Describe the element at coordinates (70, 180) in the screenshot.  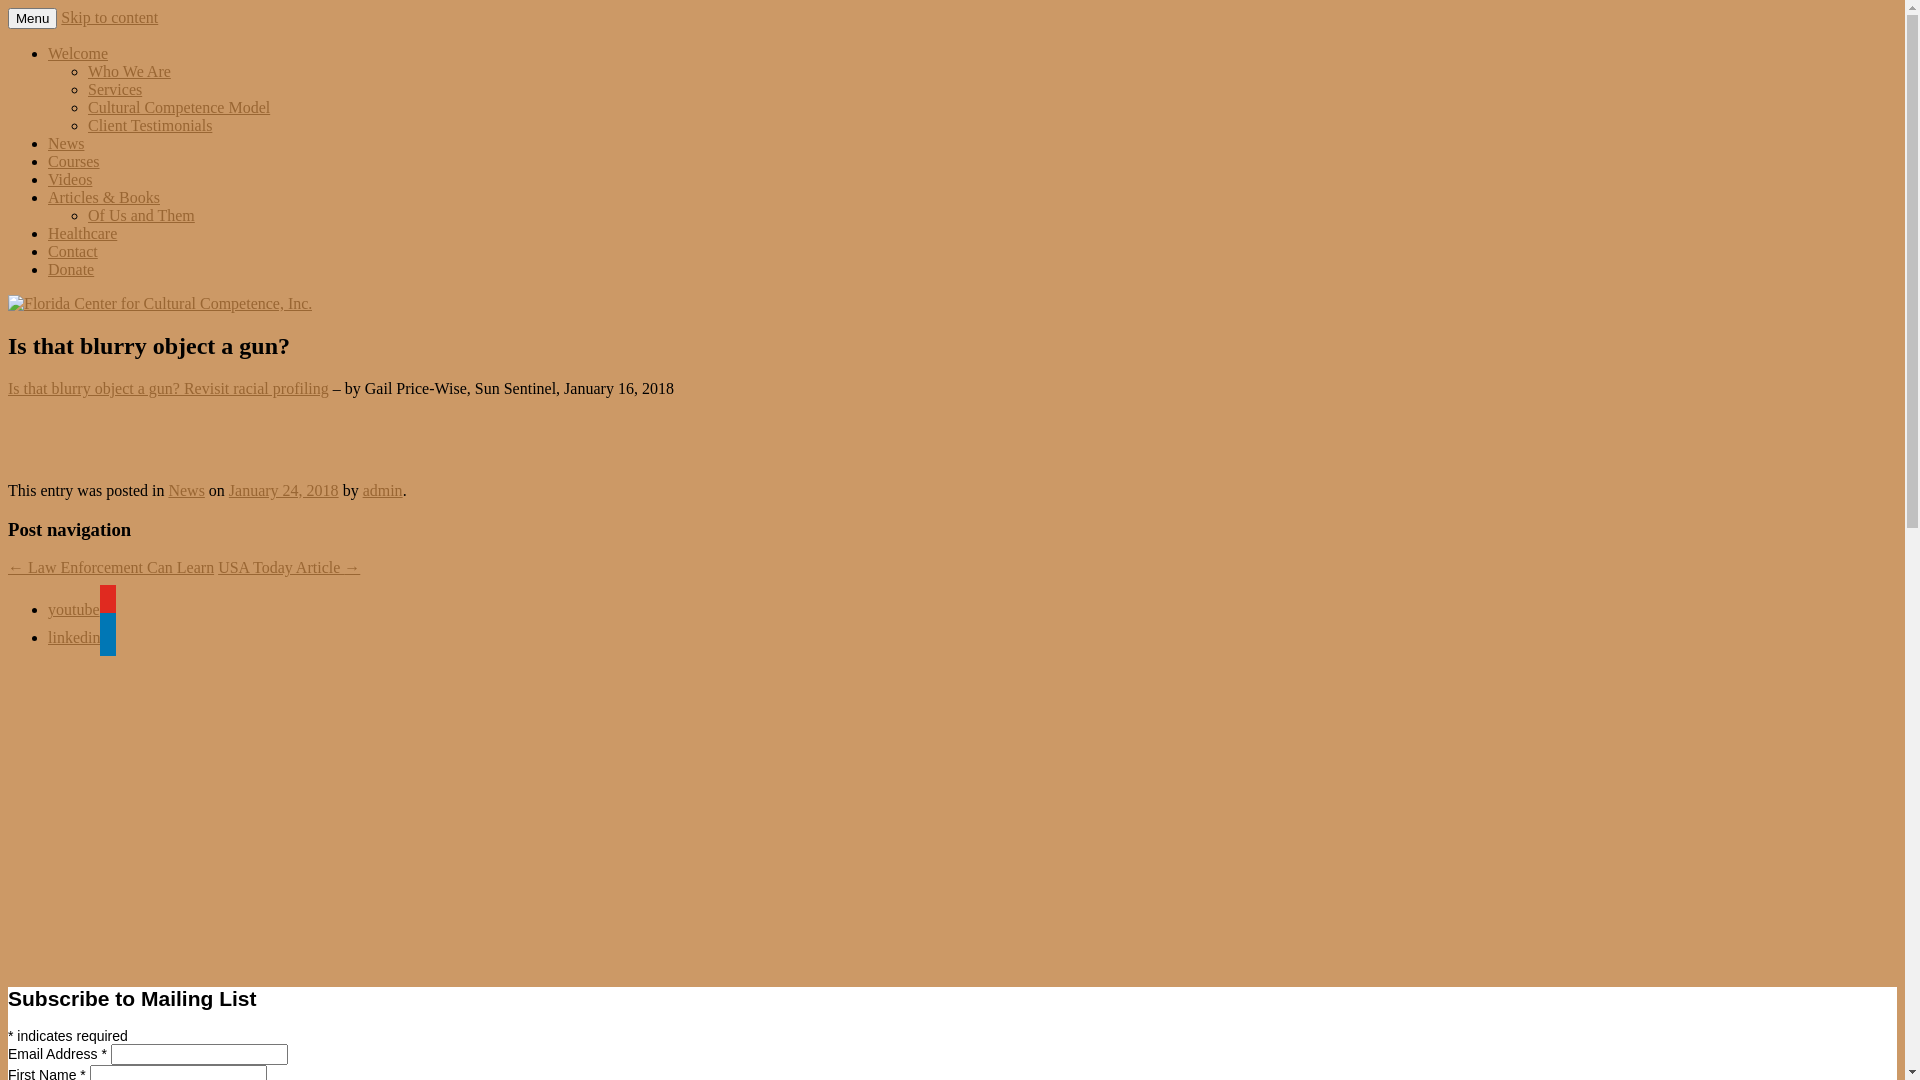
I see `Videos` at that location.